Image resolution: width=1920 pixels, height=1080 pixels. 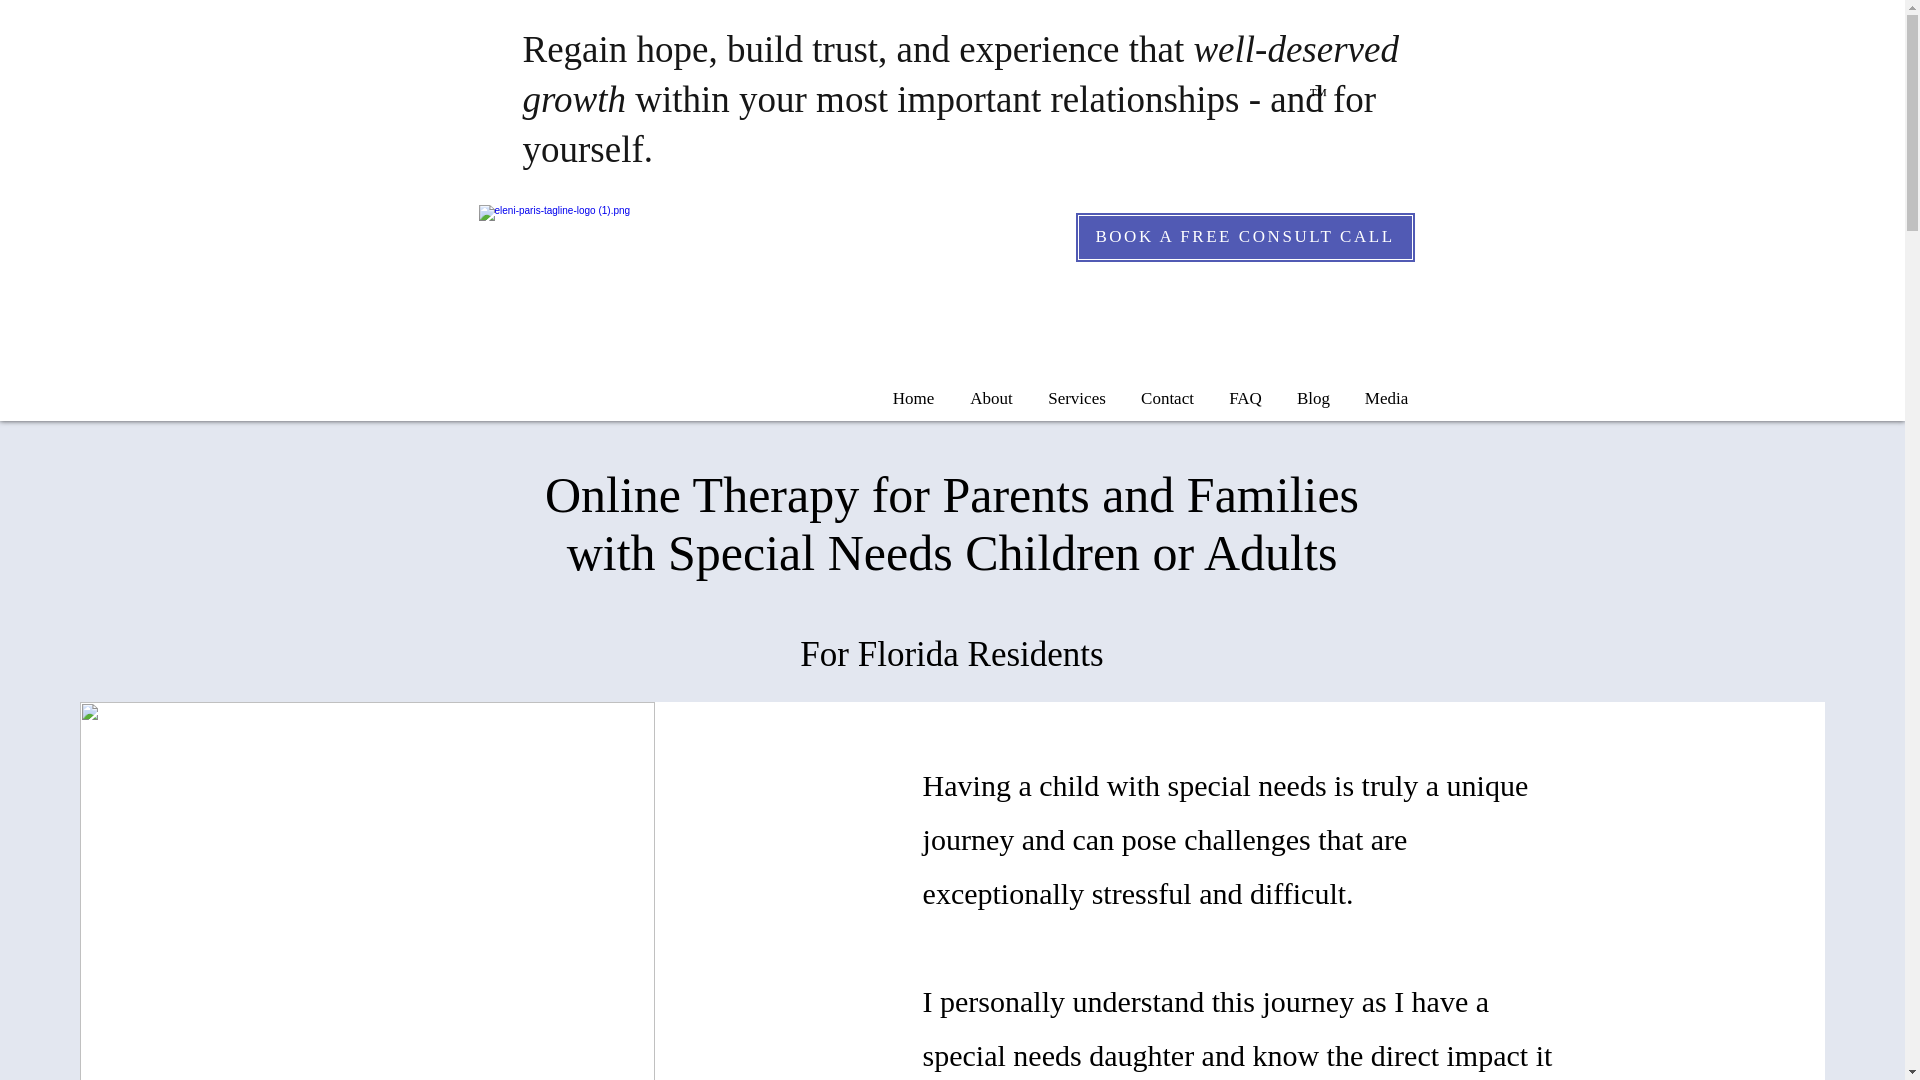 What do you see at coordinates (1314, 398) in the screenshot?
I see `Blog` at bounding box center [1314, 398].